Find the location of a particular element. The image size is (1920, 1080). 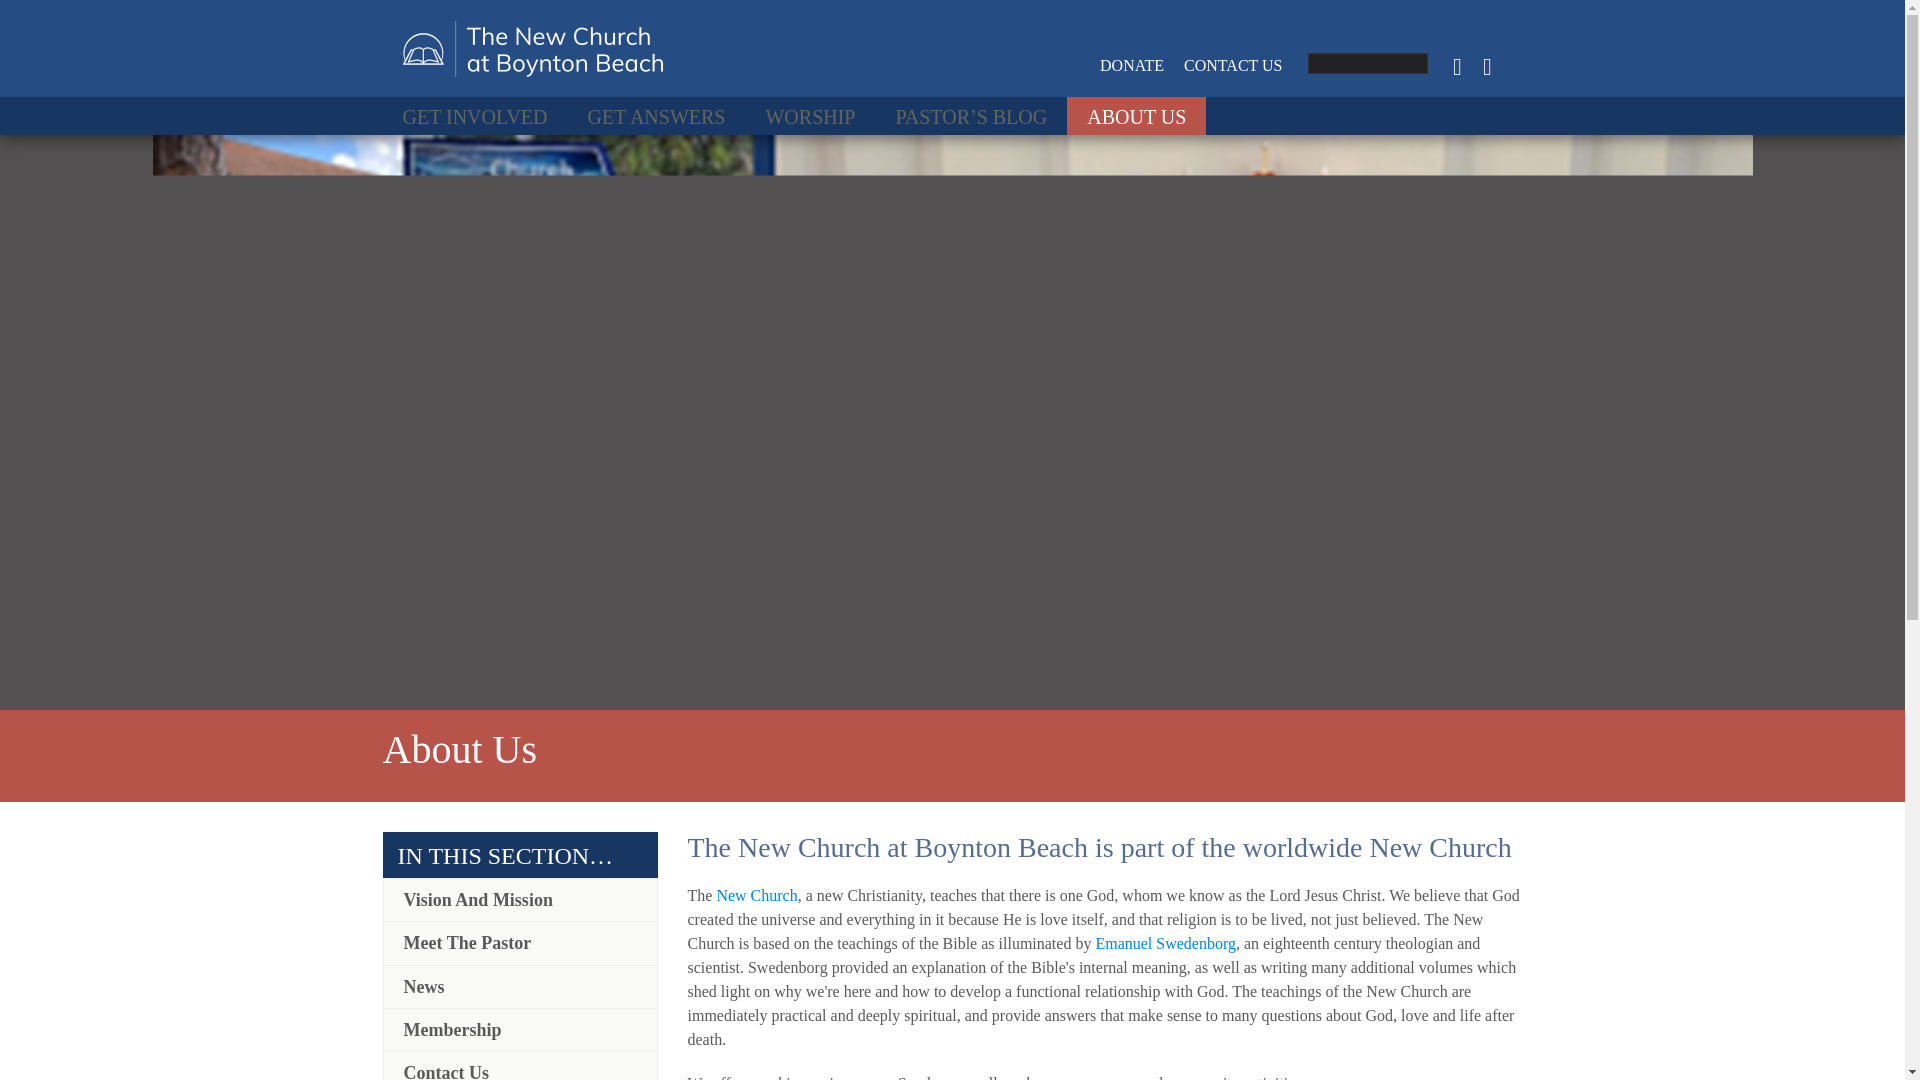

Emanuel Swedenborg is located at coordinates (1165, 943).